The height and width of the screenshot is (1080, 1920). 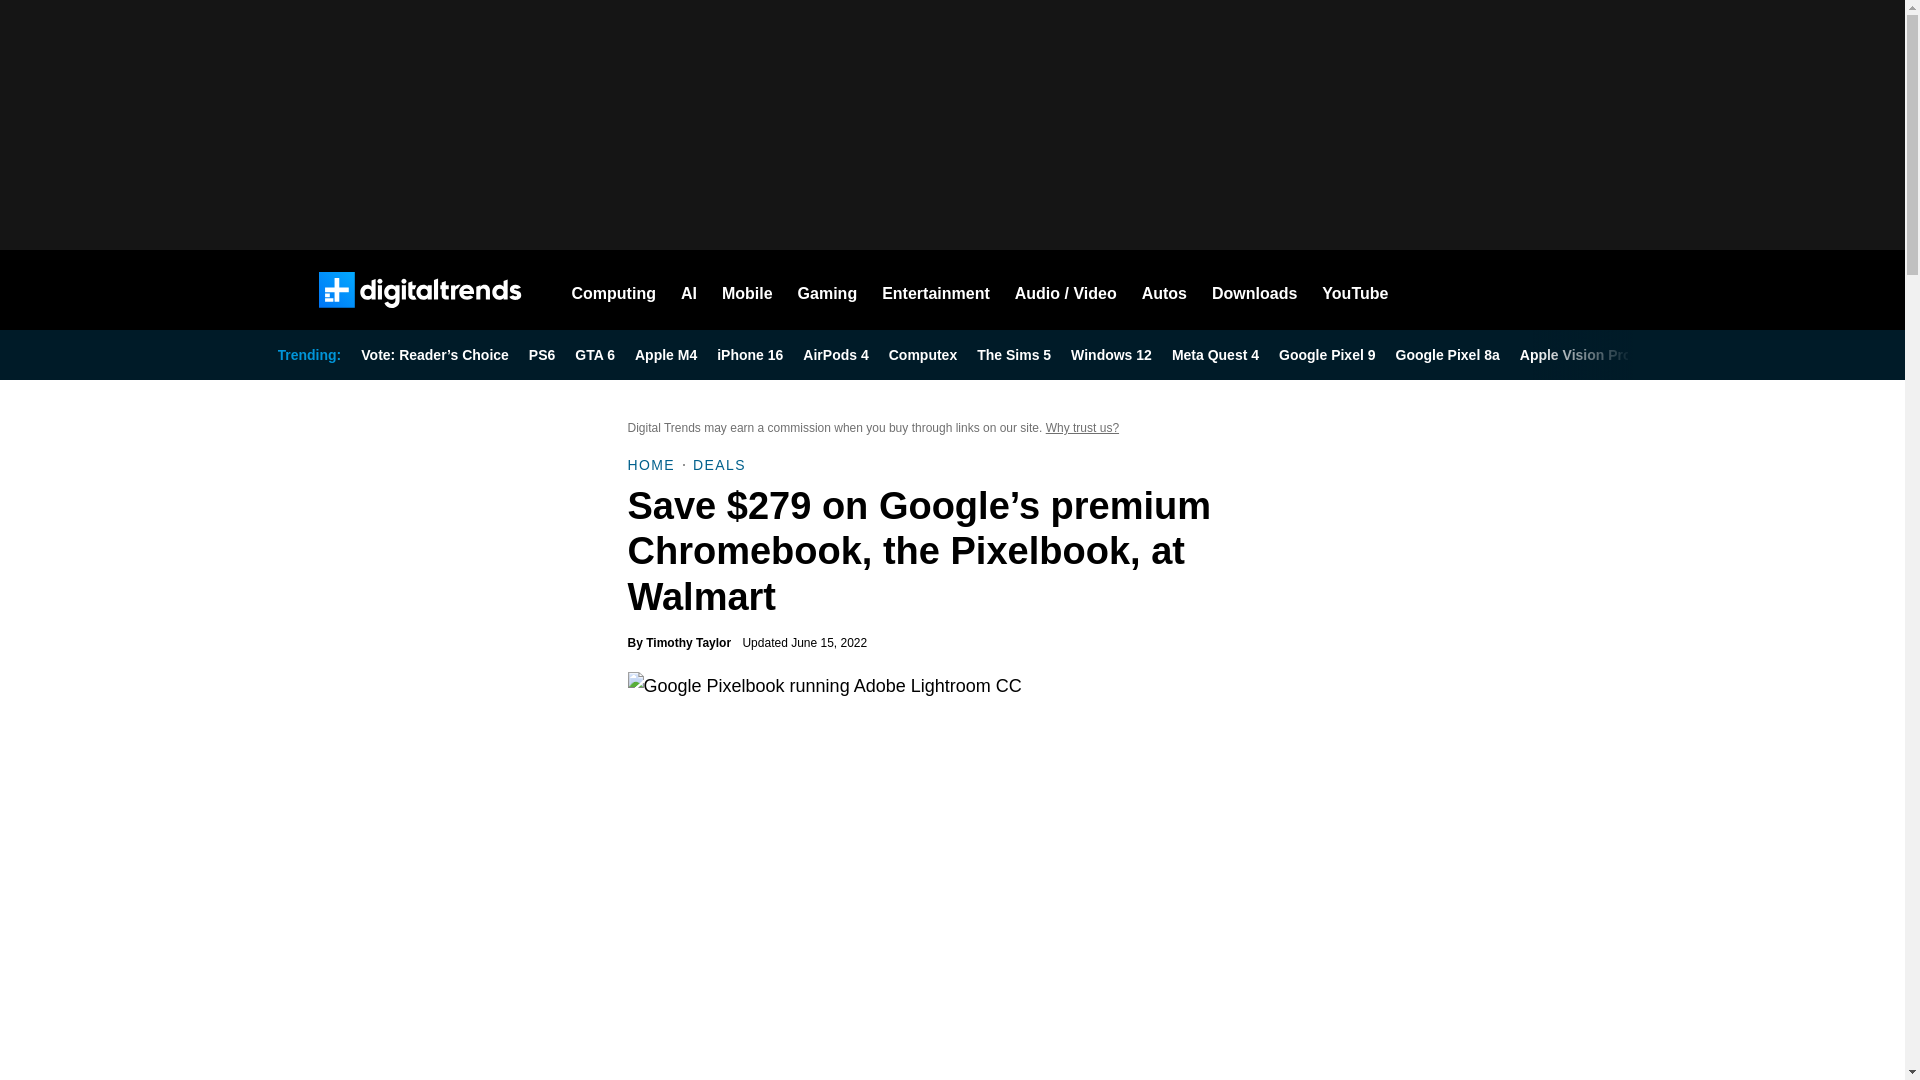 What do you see at coordinates (1254, 290) in the screenshot?
I see `Downloads` at bounding box center [1254, 290].